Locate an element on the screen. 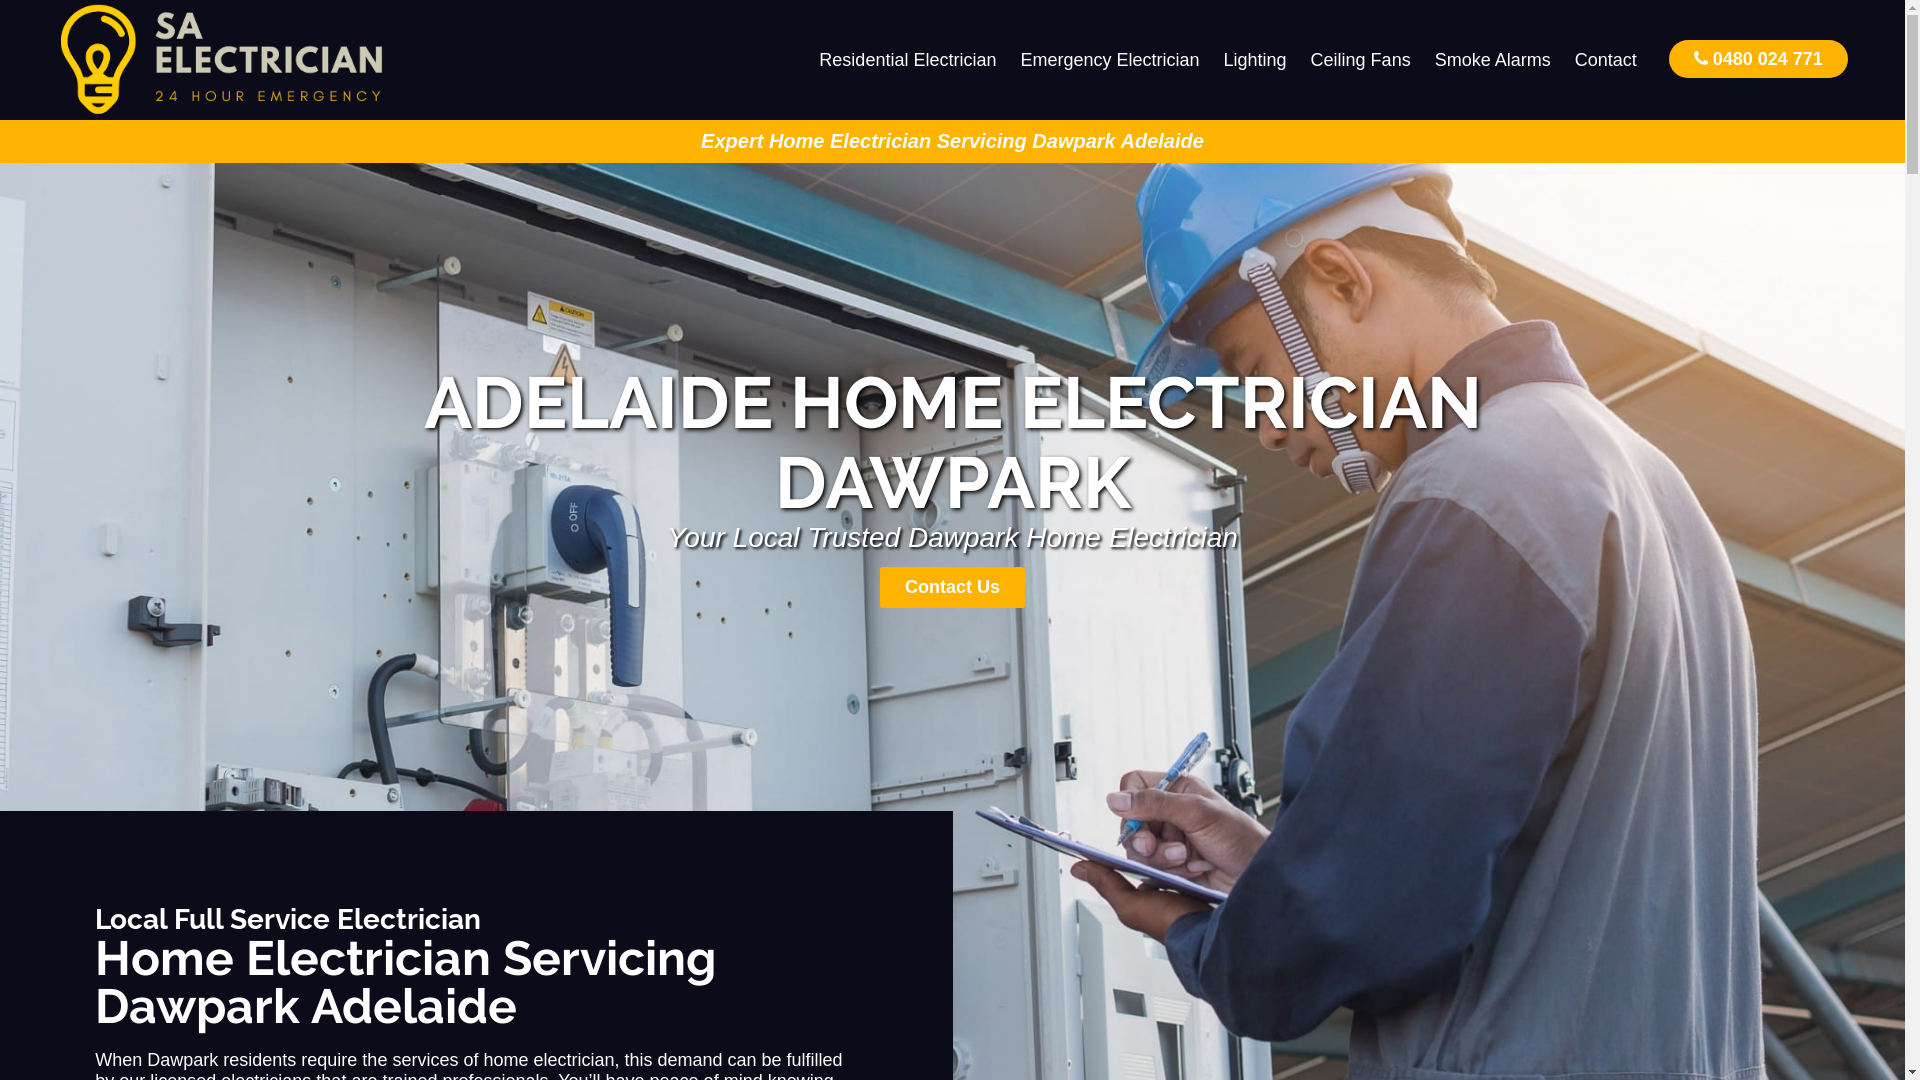 Image resolution: width=1920 pixels, height=1080 pixels. Contact Us is located at coordinates (952, 588).